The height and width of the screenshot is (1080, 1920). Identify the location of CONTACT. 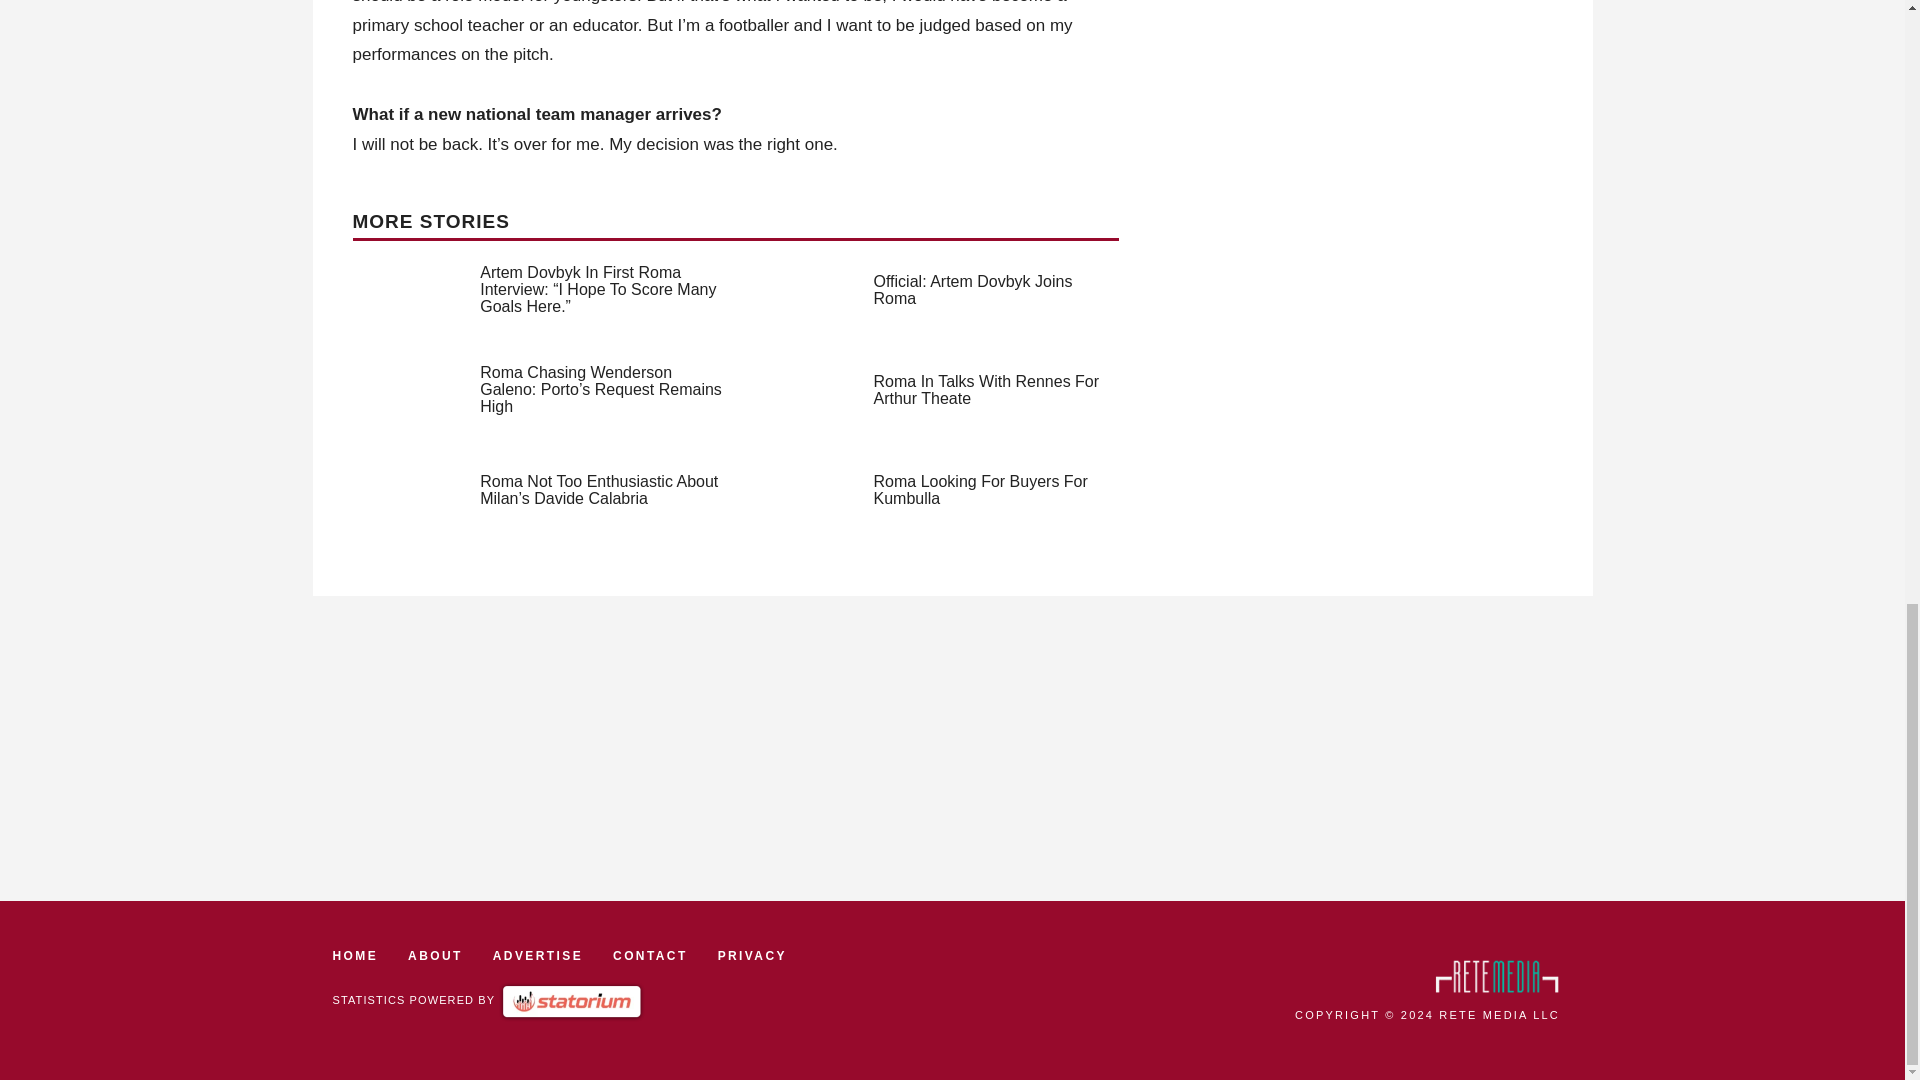
(650, 956).